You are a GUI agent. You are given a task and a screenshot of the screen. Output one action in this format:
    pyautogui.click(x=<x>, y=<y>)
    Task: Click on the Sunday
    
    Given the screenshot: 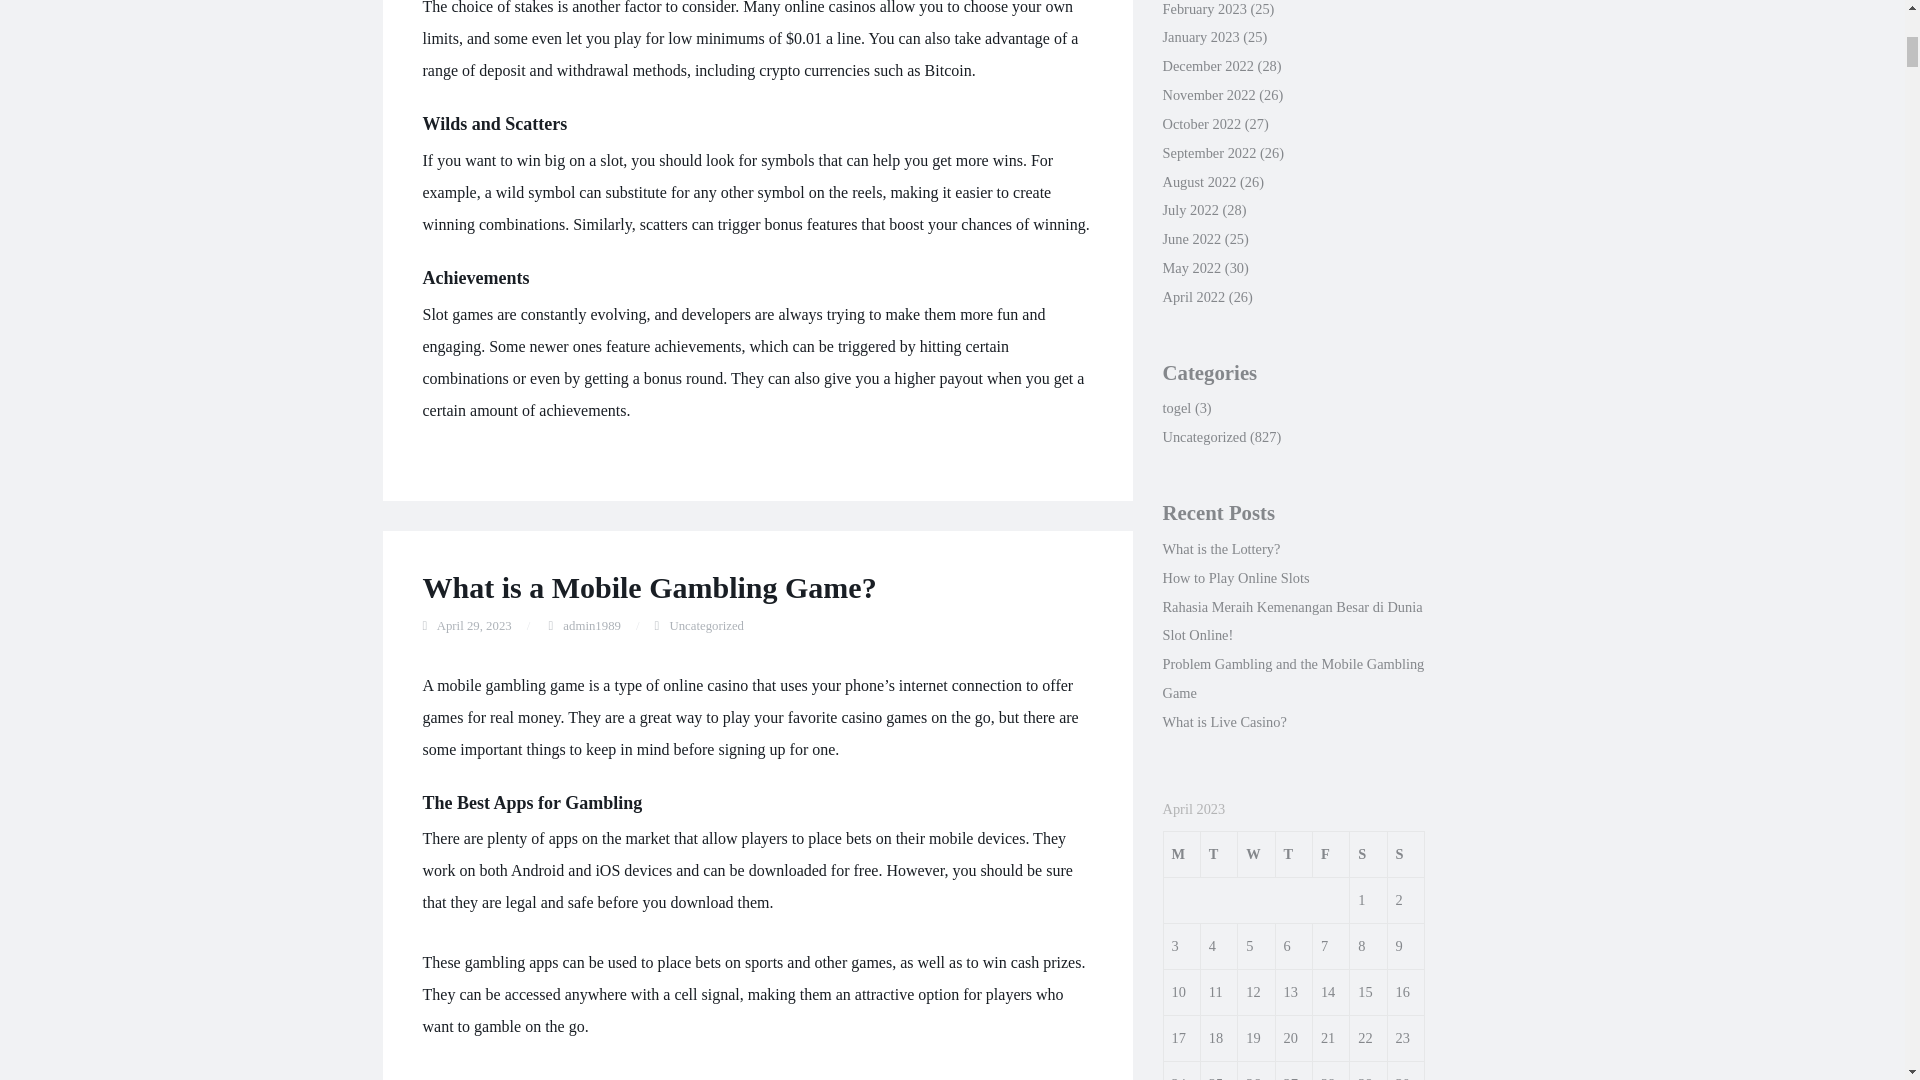 What is the action you would take?
    pyautogui.click(x=1405, y=854)
    